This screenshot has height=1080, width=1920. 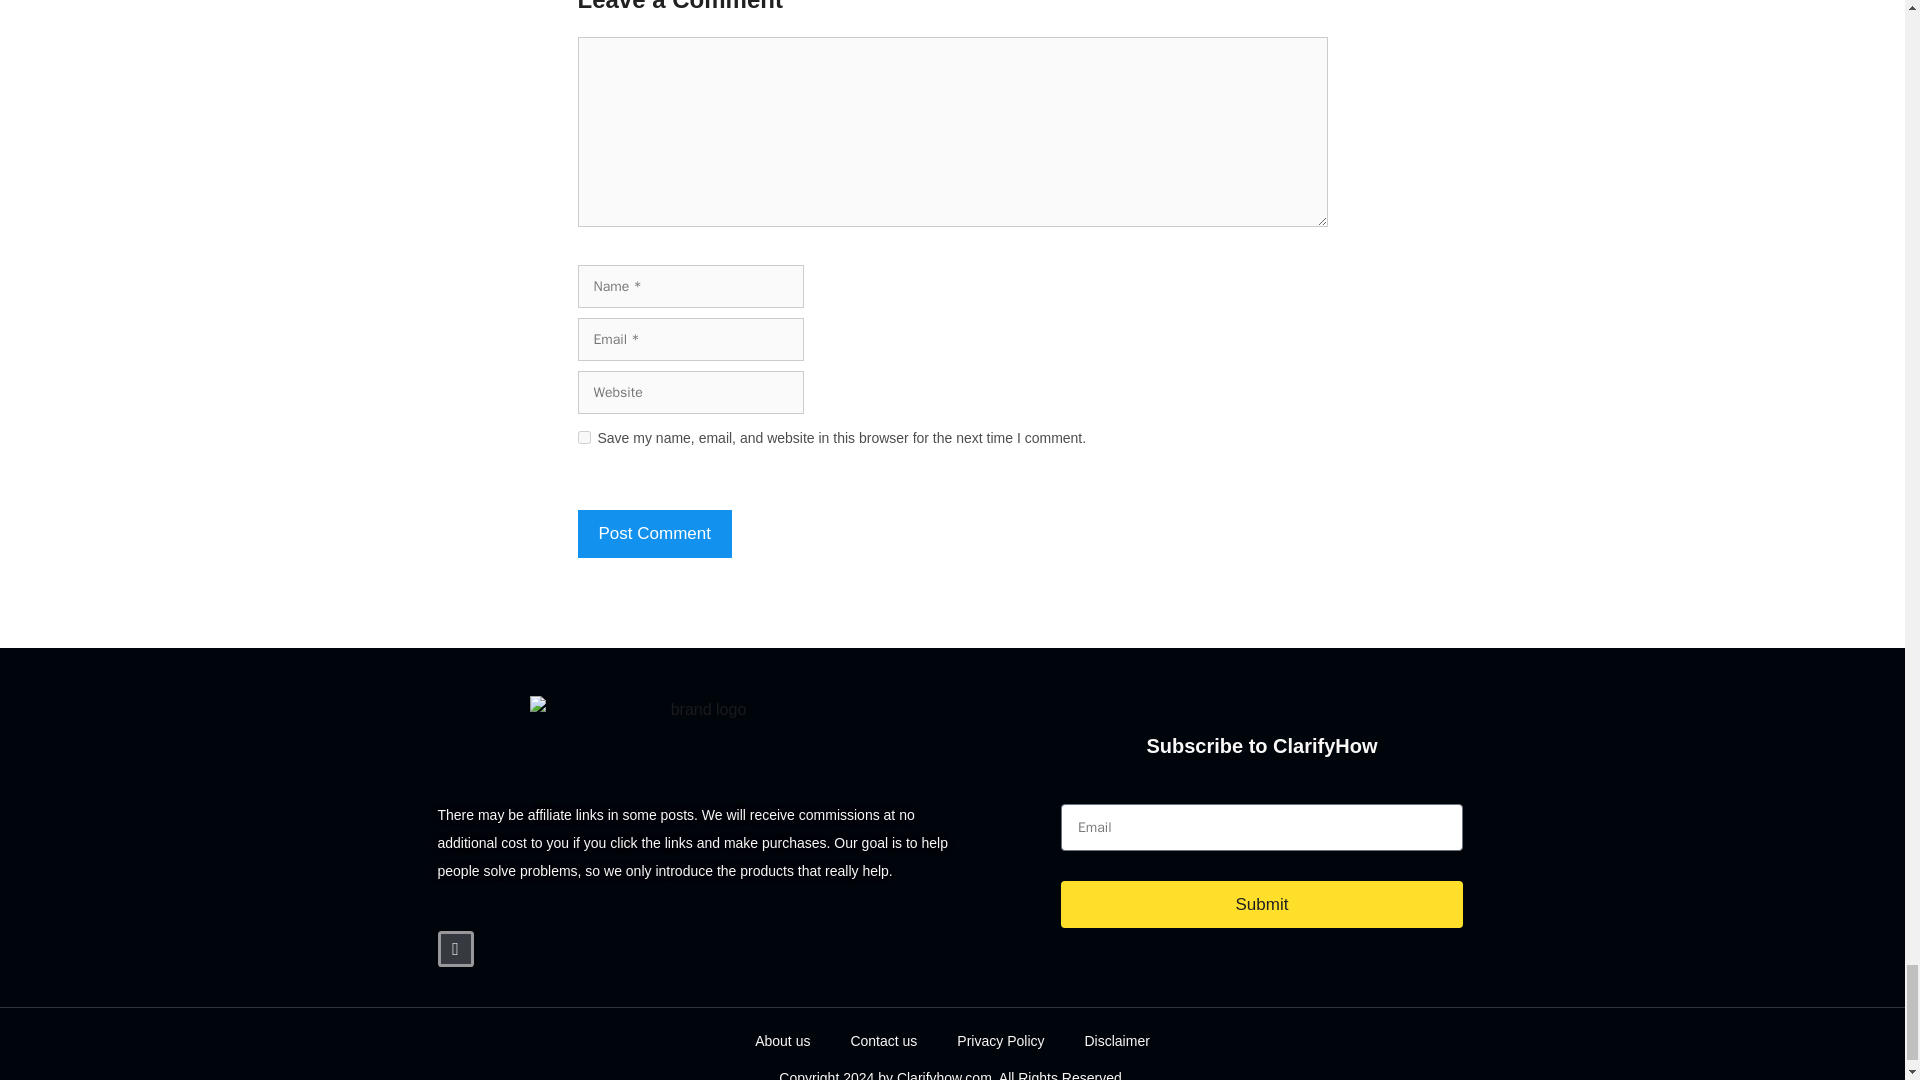 What do you see at coordinates (584, 436) in the screenshot?
I see `yes` at bounding box center [584, 436].